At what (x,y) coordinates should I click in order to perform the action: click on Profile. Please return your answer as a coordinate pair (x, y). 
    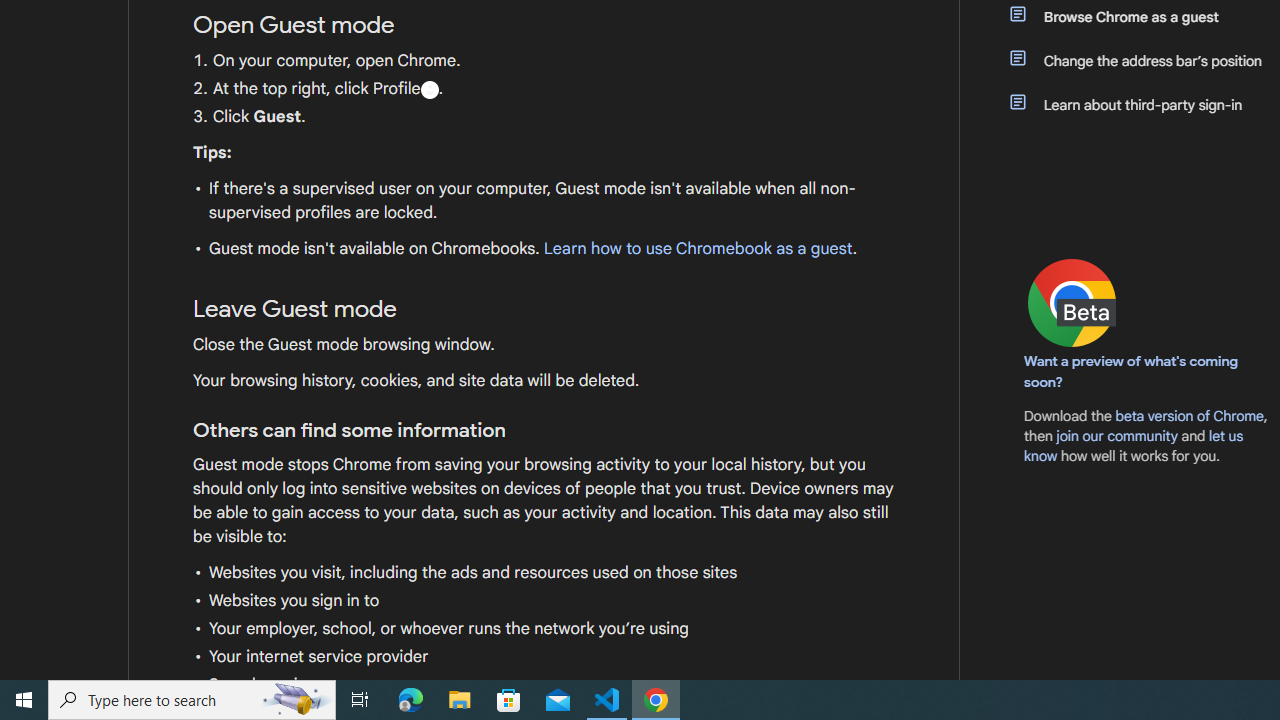
    Looking at the image, I should click on (429, 89).